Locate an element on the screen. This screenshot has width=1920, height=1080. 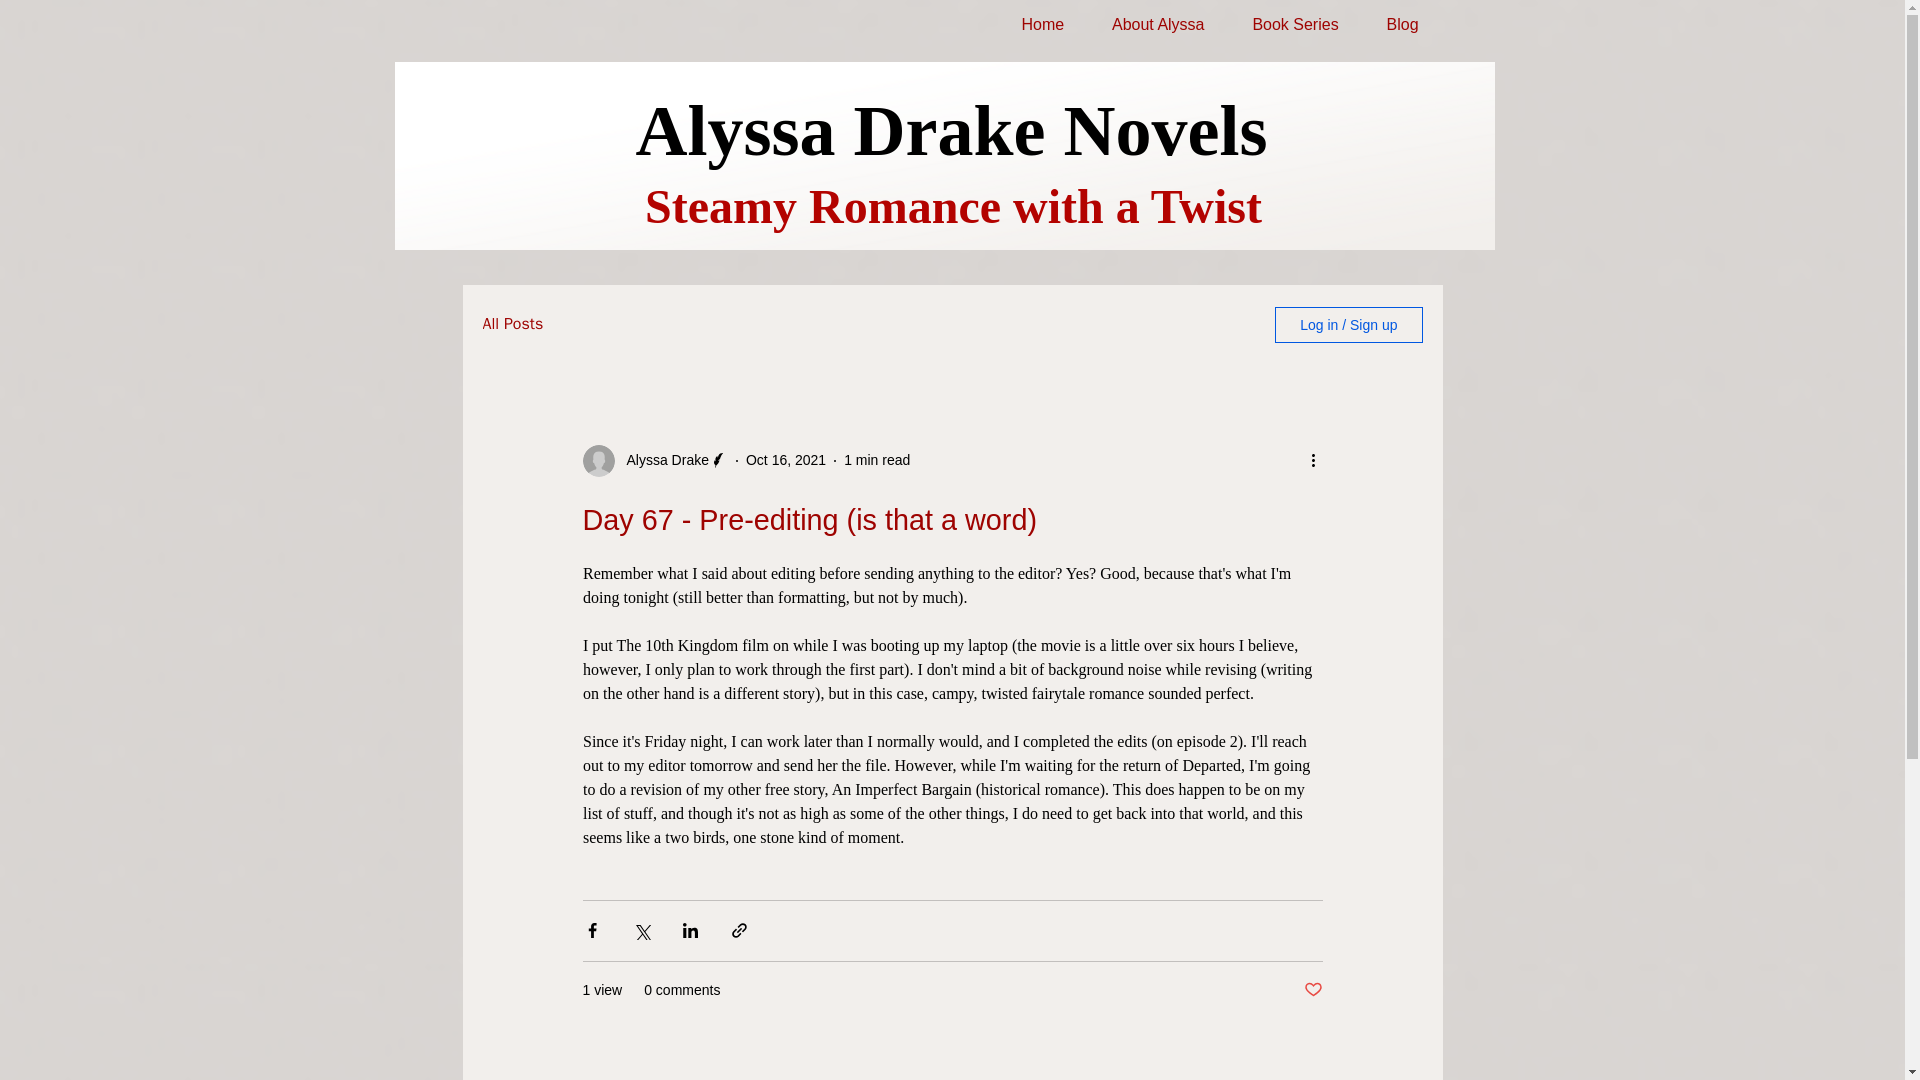
All Posts is located at coordinates (512, 324).